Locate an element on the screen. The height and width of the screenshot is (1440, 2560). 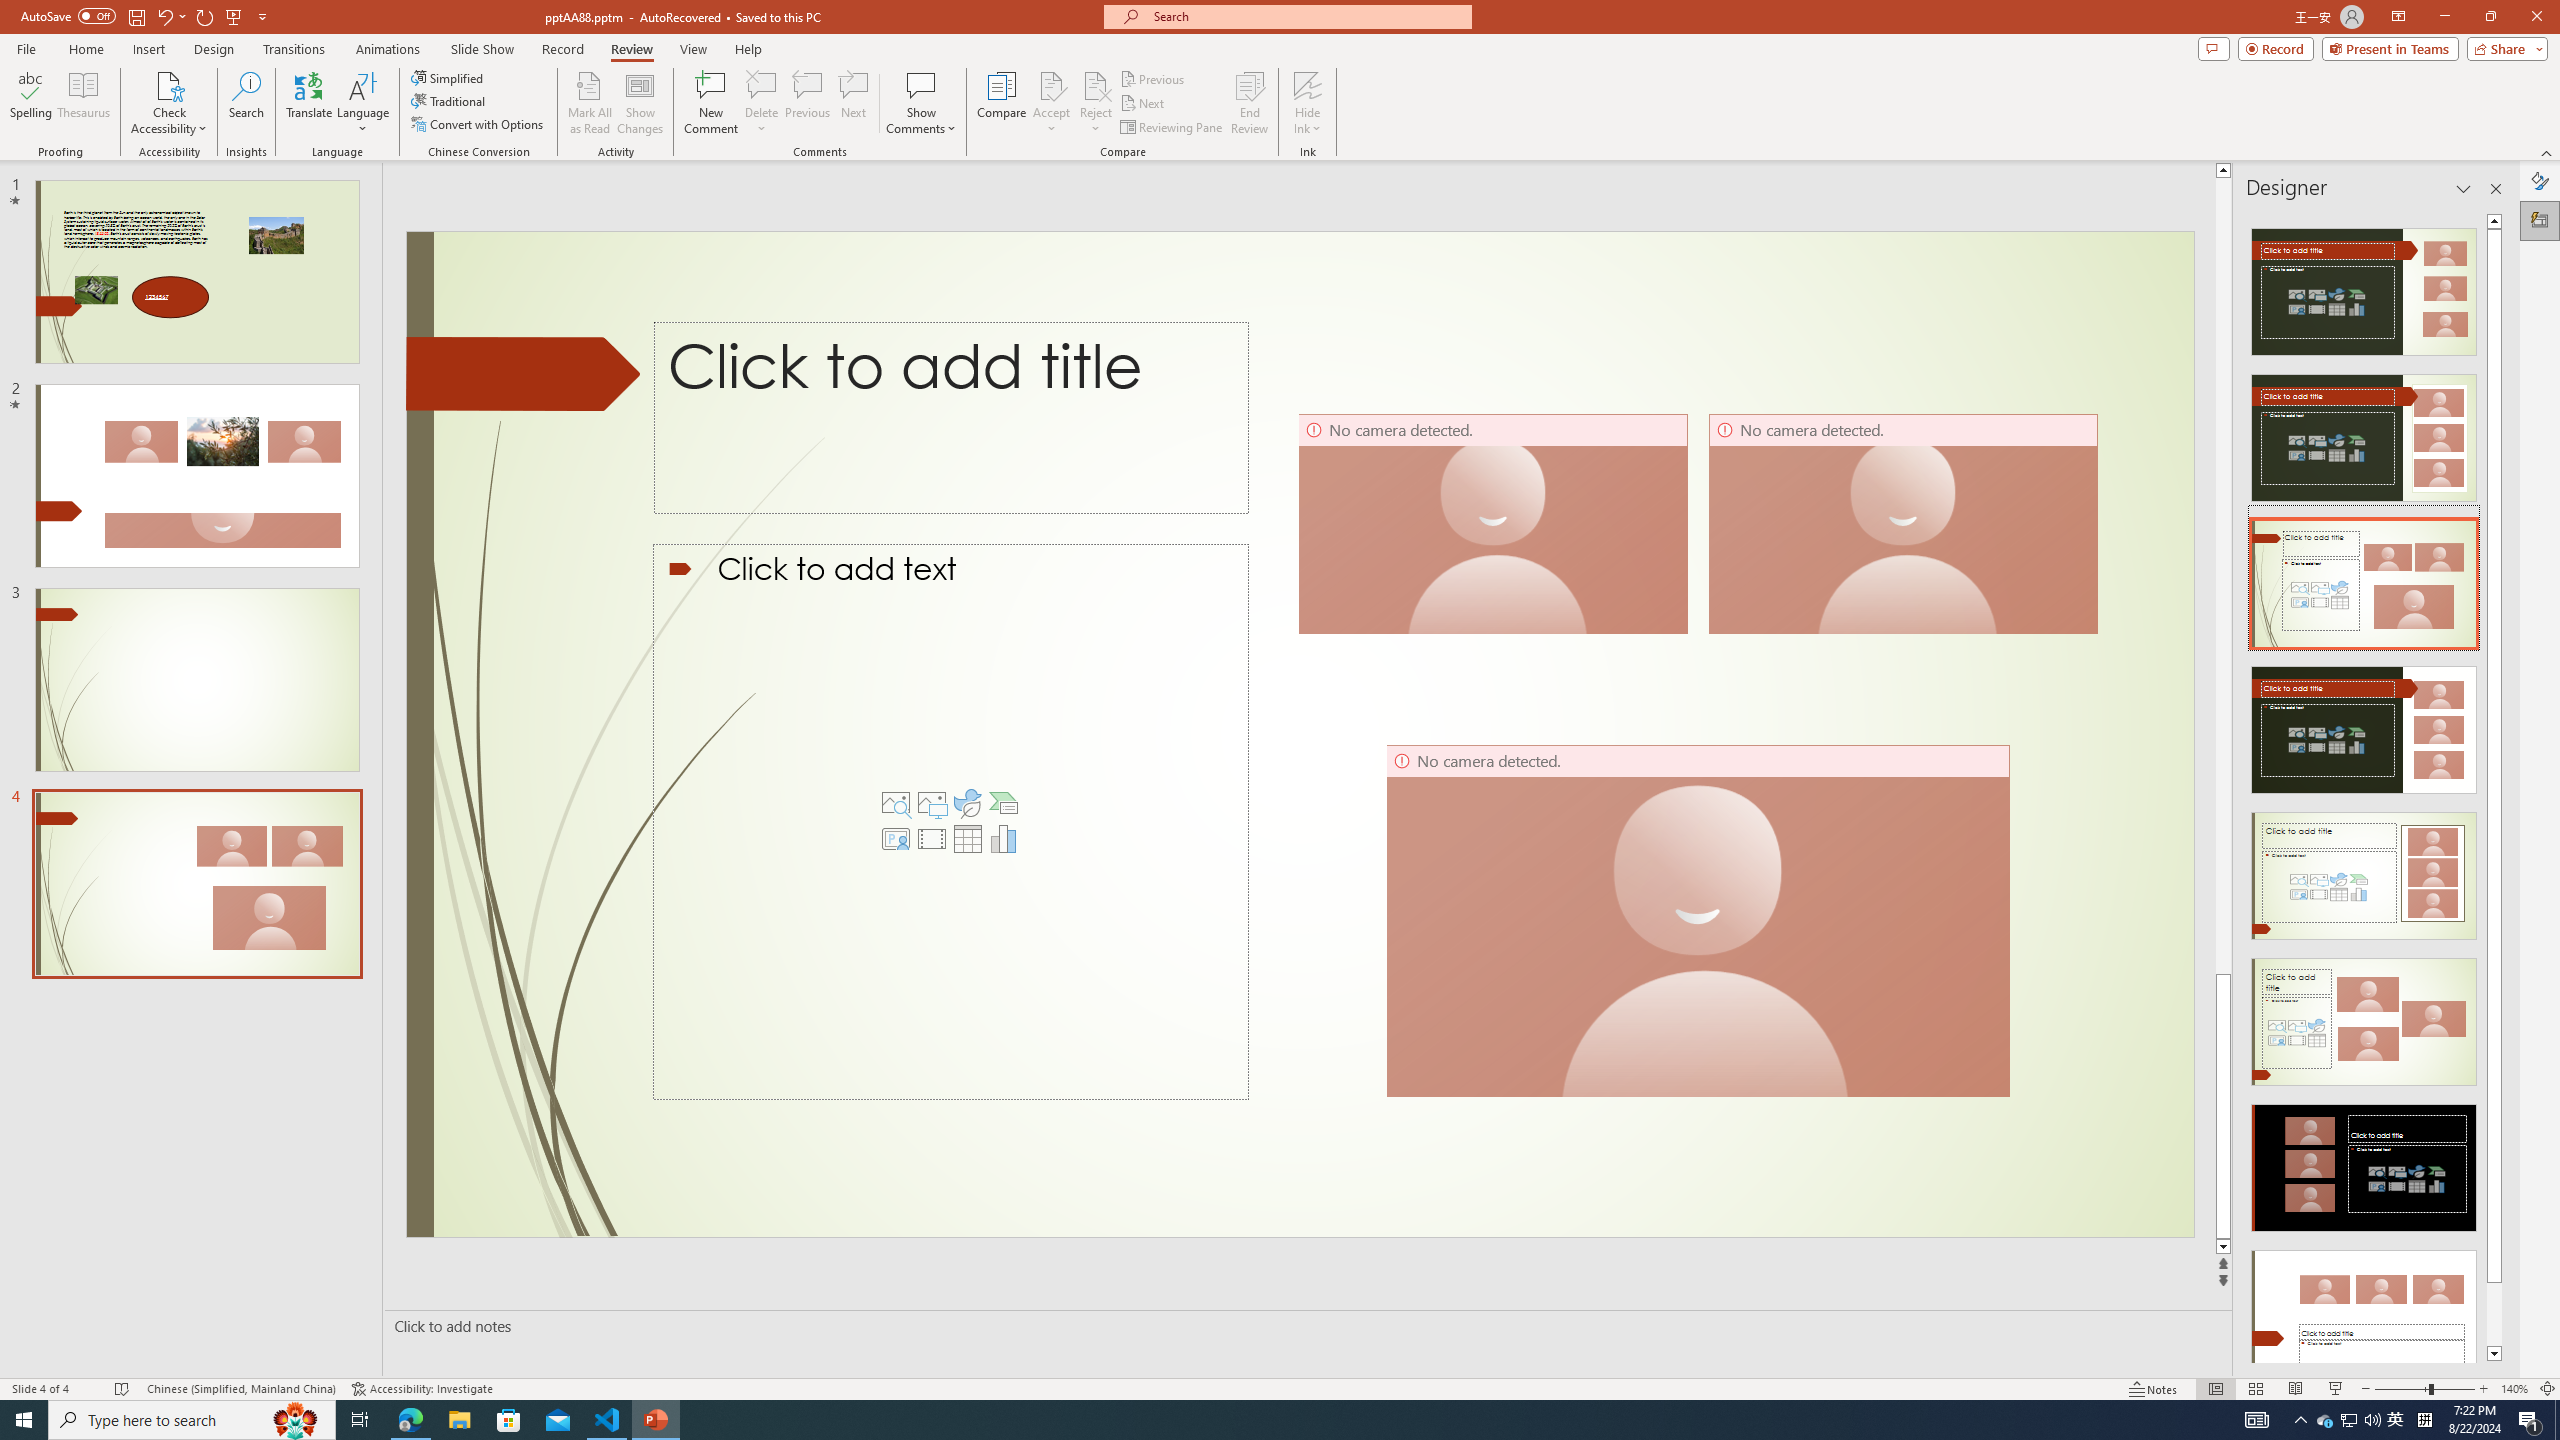
Show Changes is located at coordinates (640, 103).